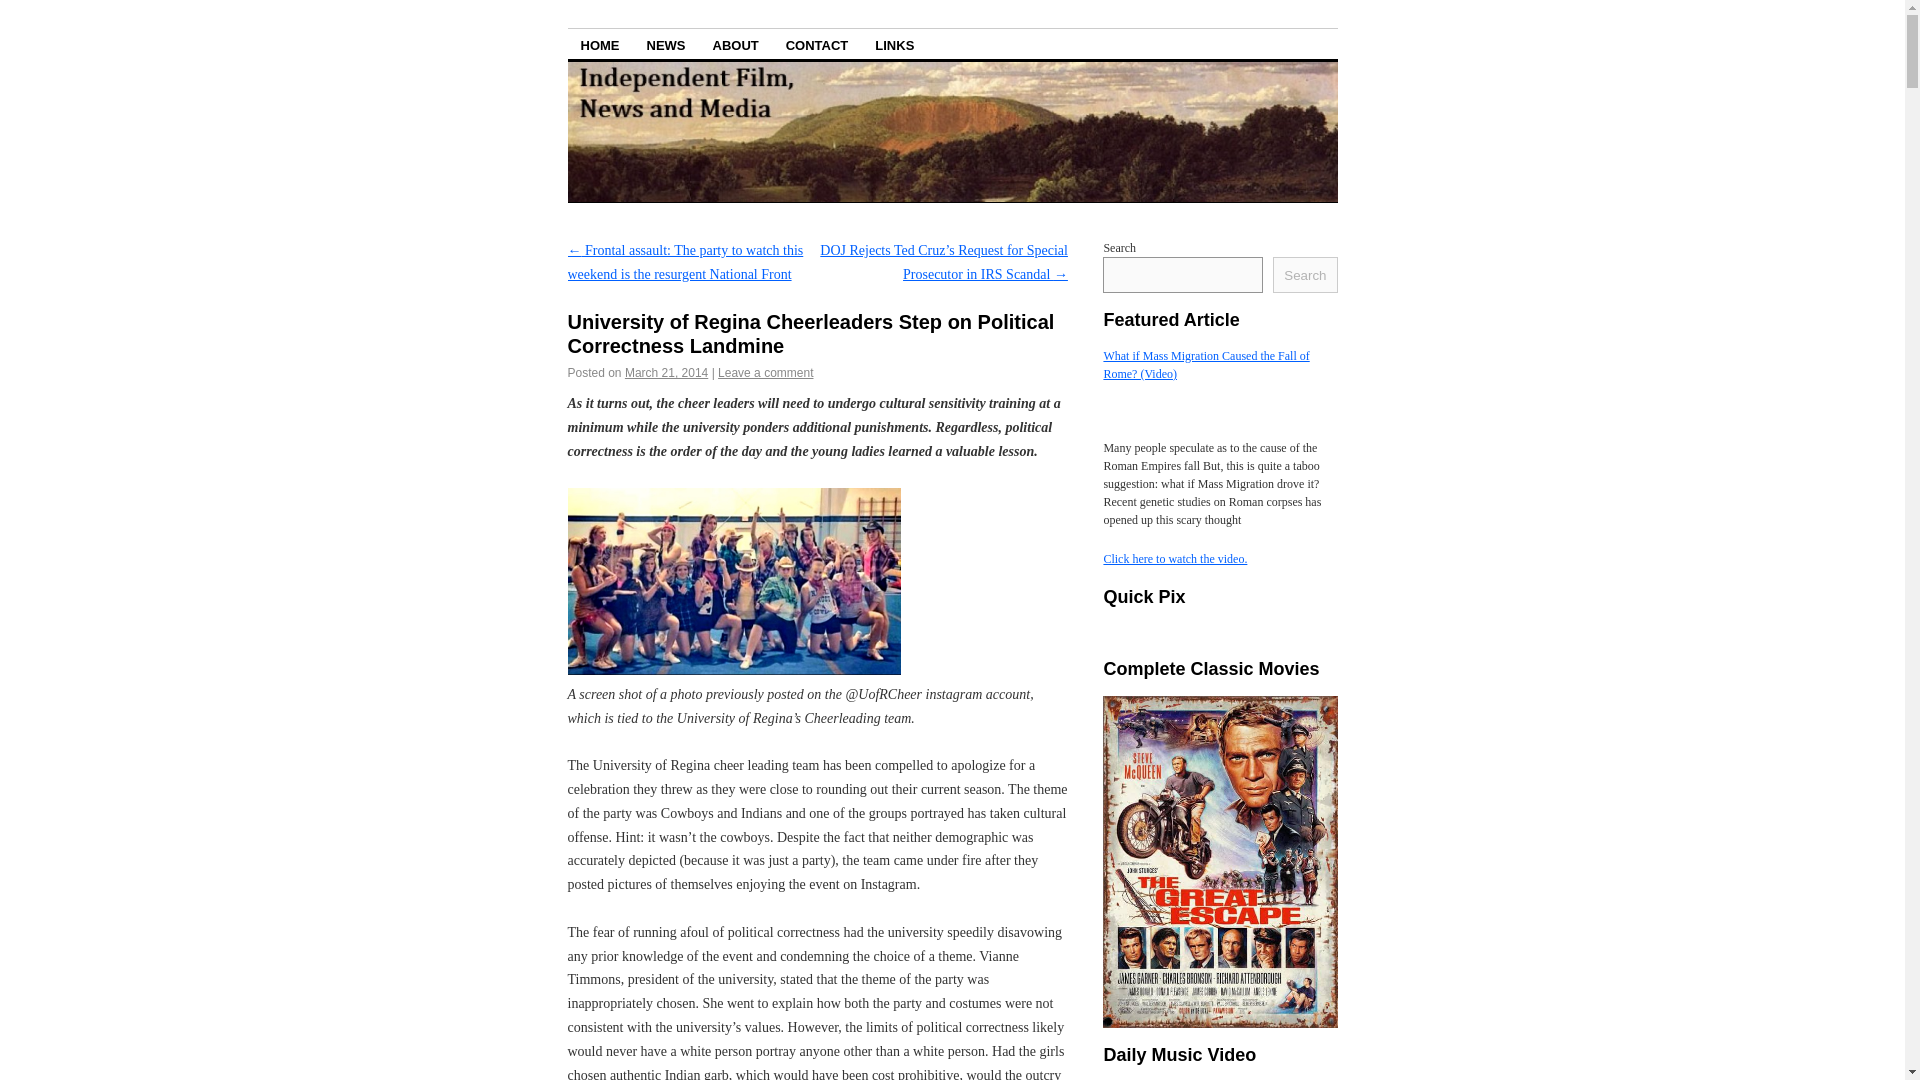 This screenshot has width=1920, height=1080. Describe the element at coordinates (736, 44) in the screenshot. I see `ABOUT` at that location.